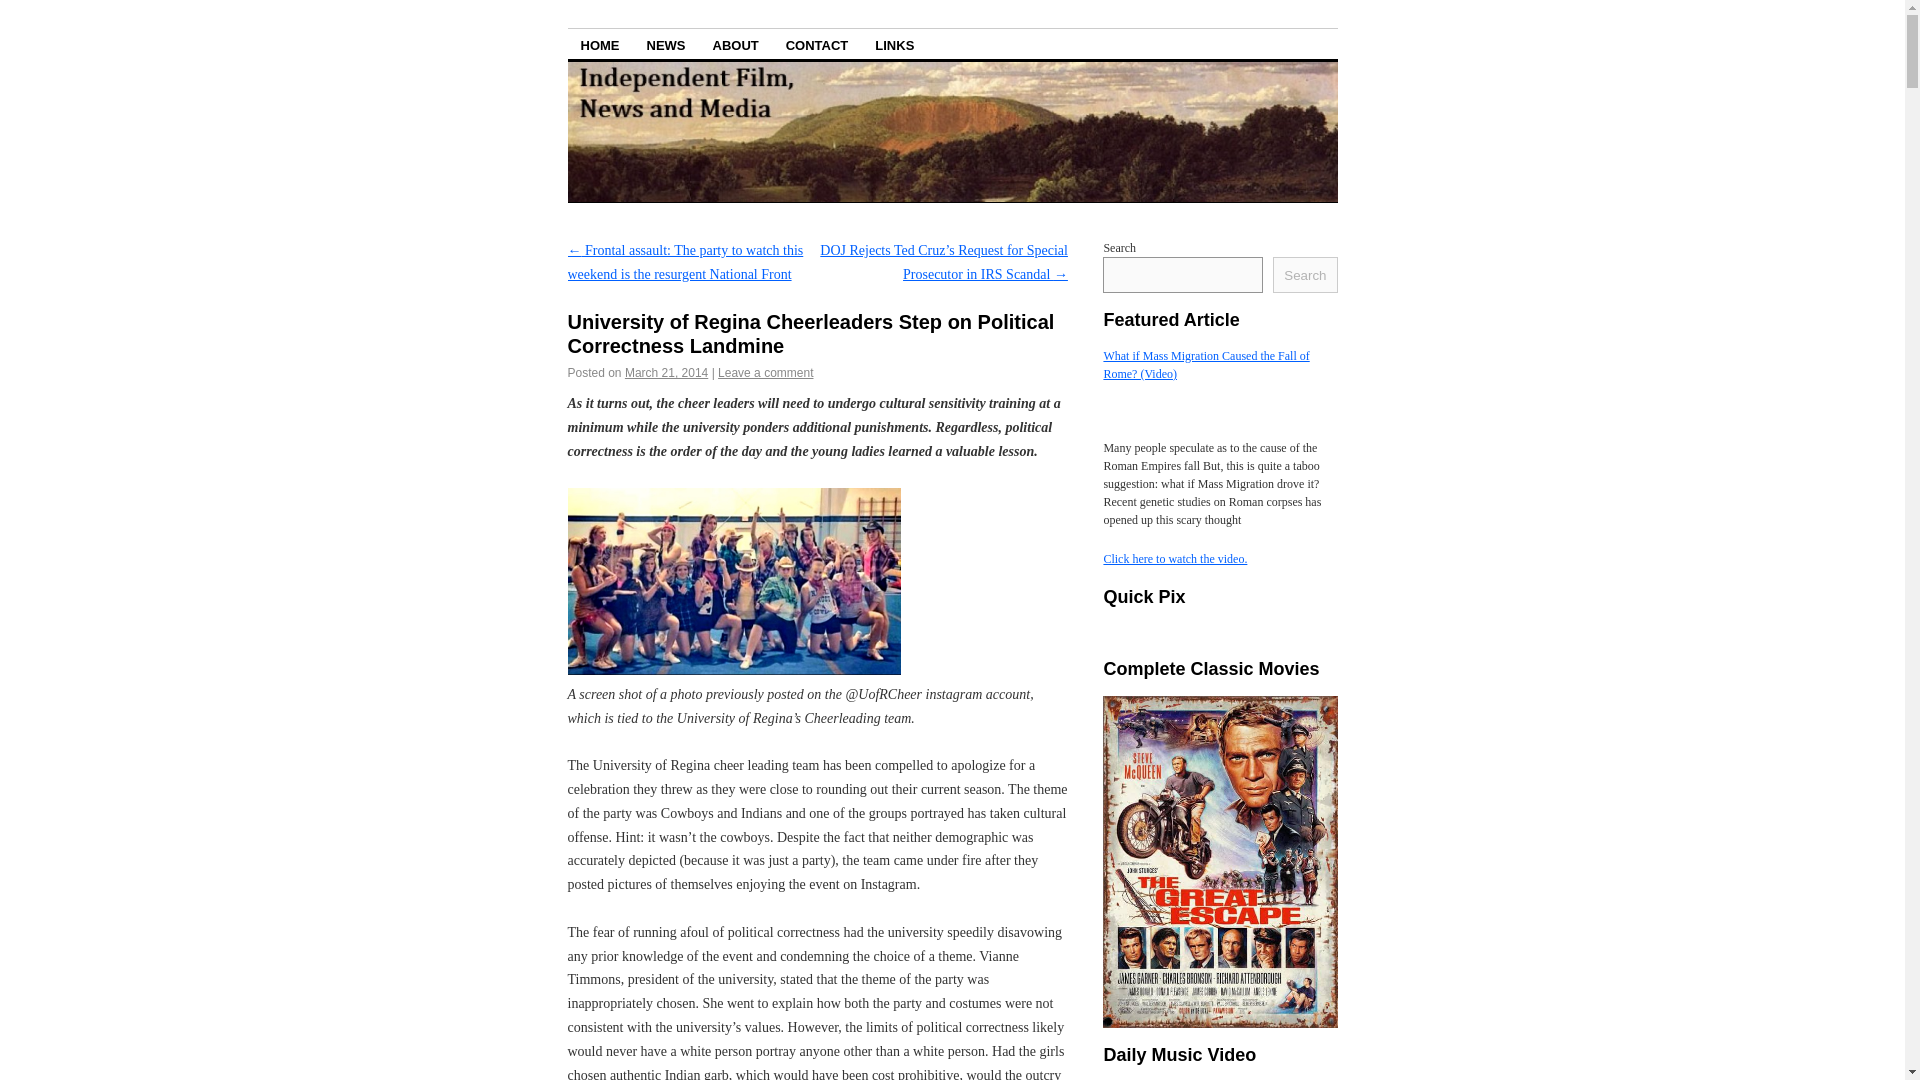 This screenshot has width=1920, height=1080. Describe the element at coordinates (736, 44) in the screenshot. I see `ABOUT` at that location.